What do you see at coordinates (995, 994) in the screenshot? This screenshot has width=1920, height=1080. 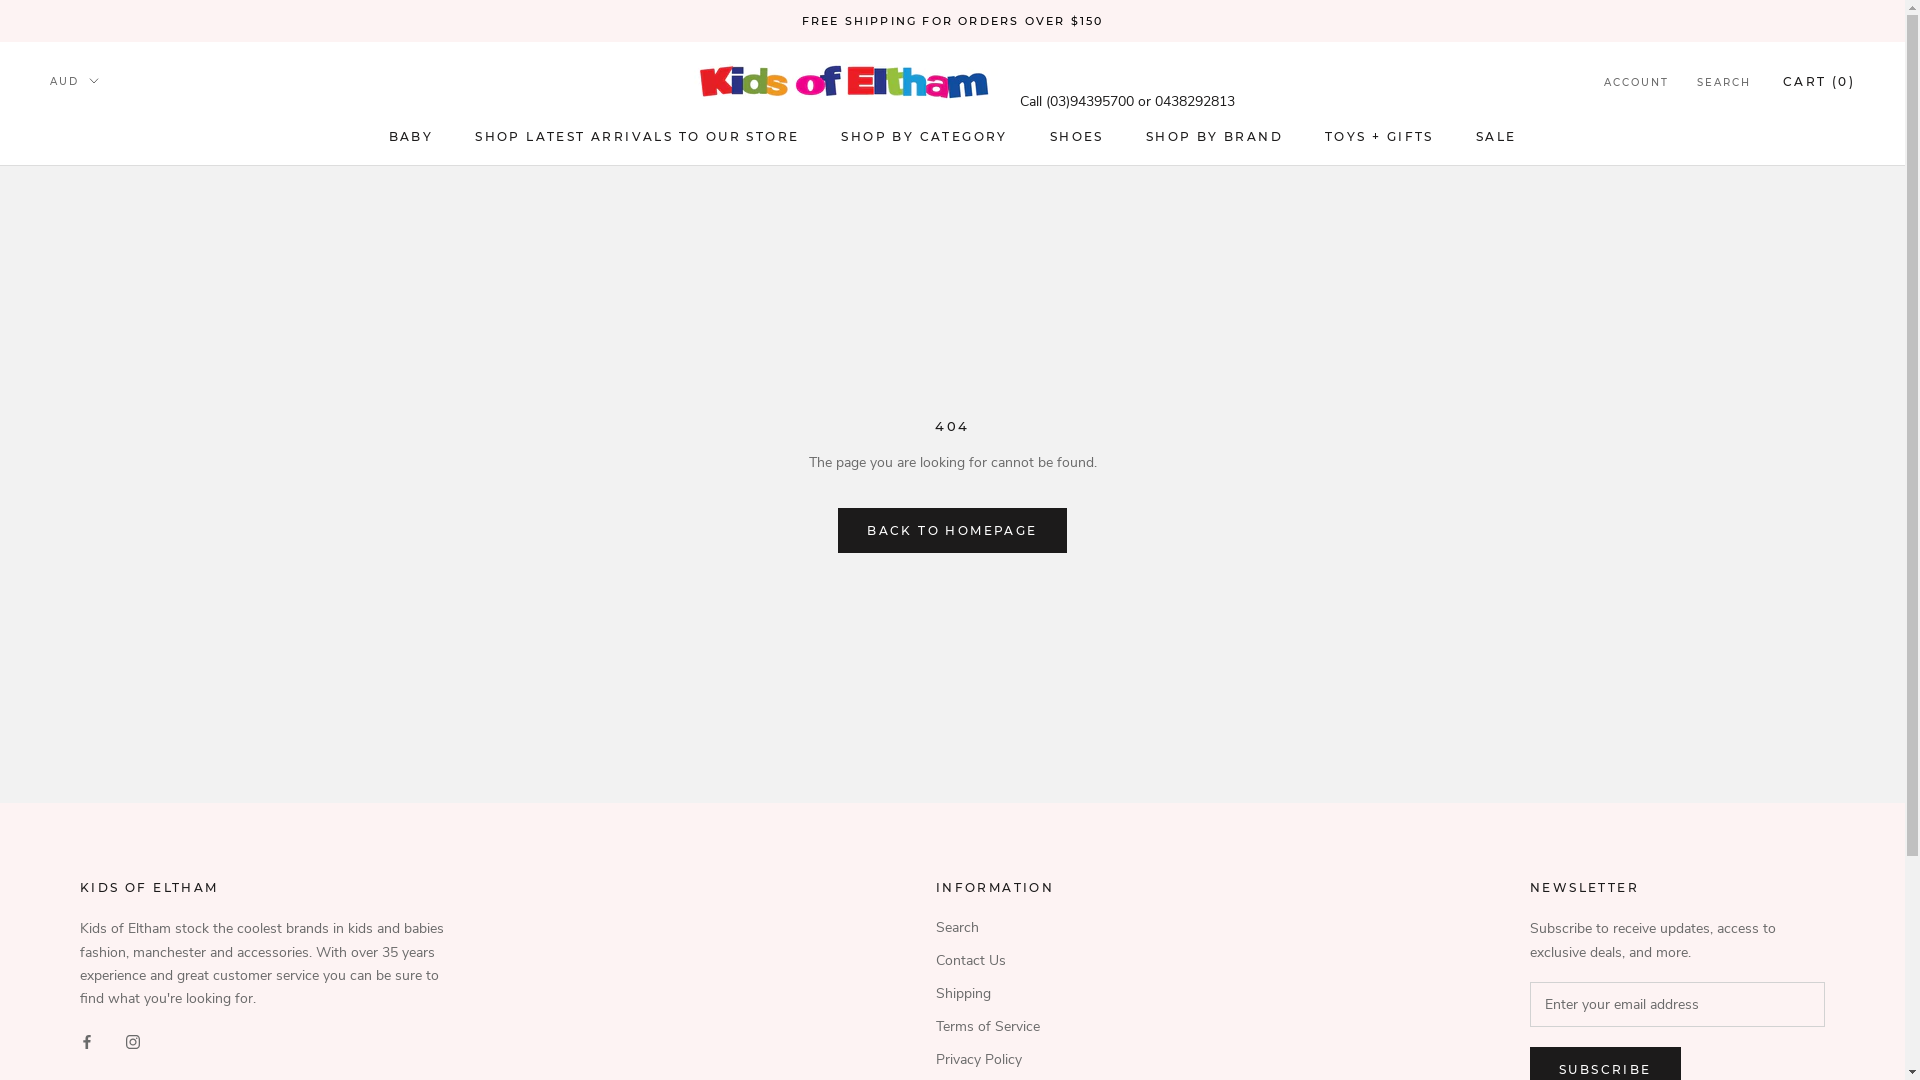 I see `Shipping` at bounding box center [995, 994].